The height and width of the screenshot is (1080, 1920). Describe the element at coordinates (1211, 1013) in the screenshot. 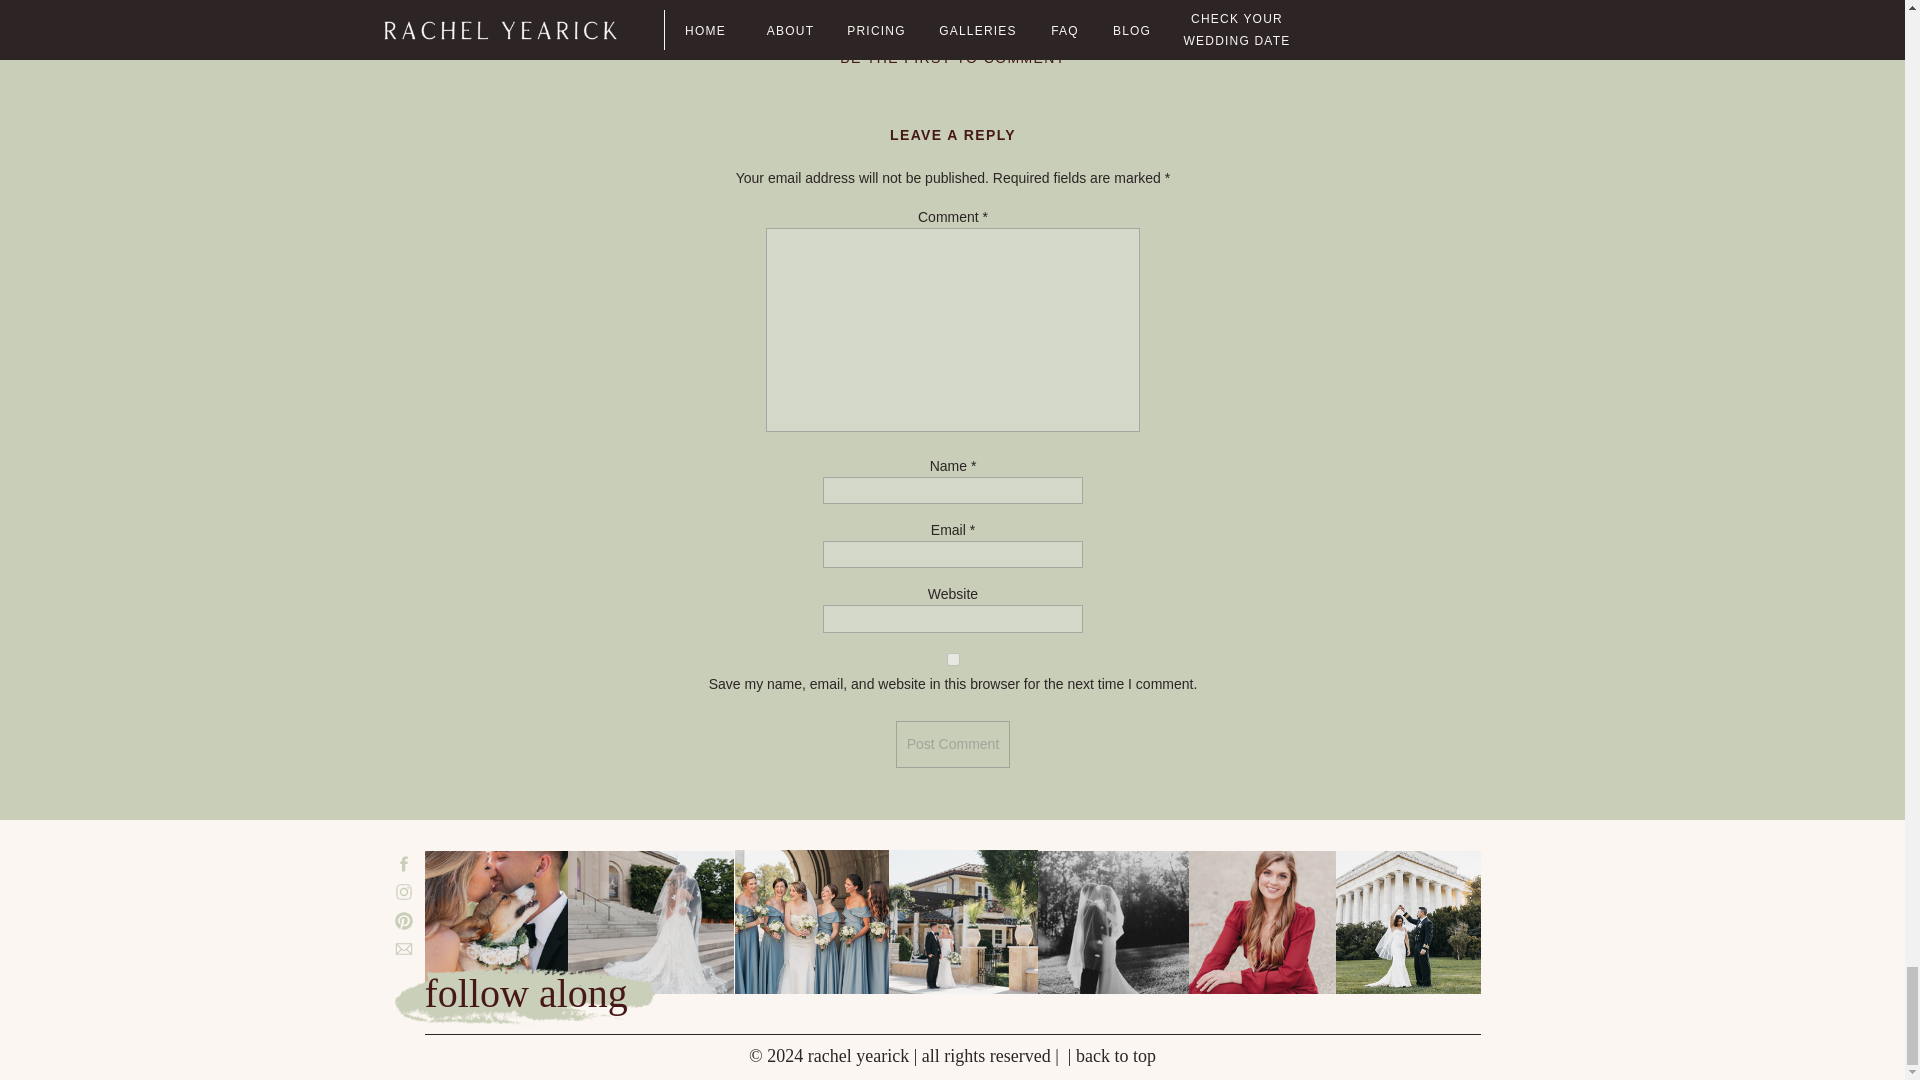

I see `FAQ` at that location.